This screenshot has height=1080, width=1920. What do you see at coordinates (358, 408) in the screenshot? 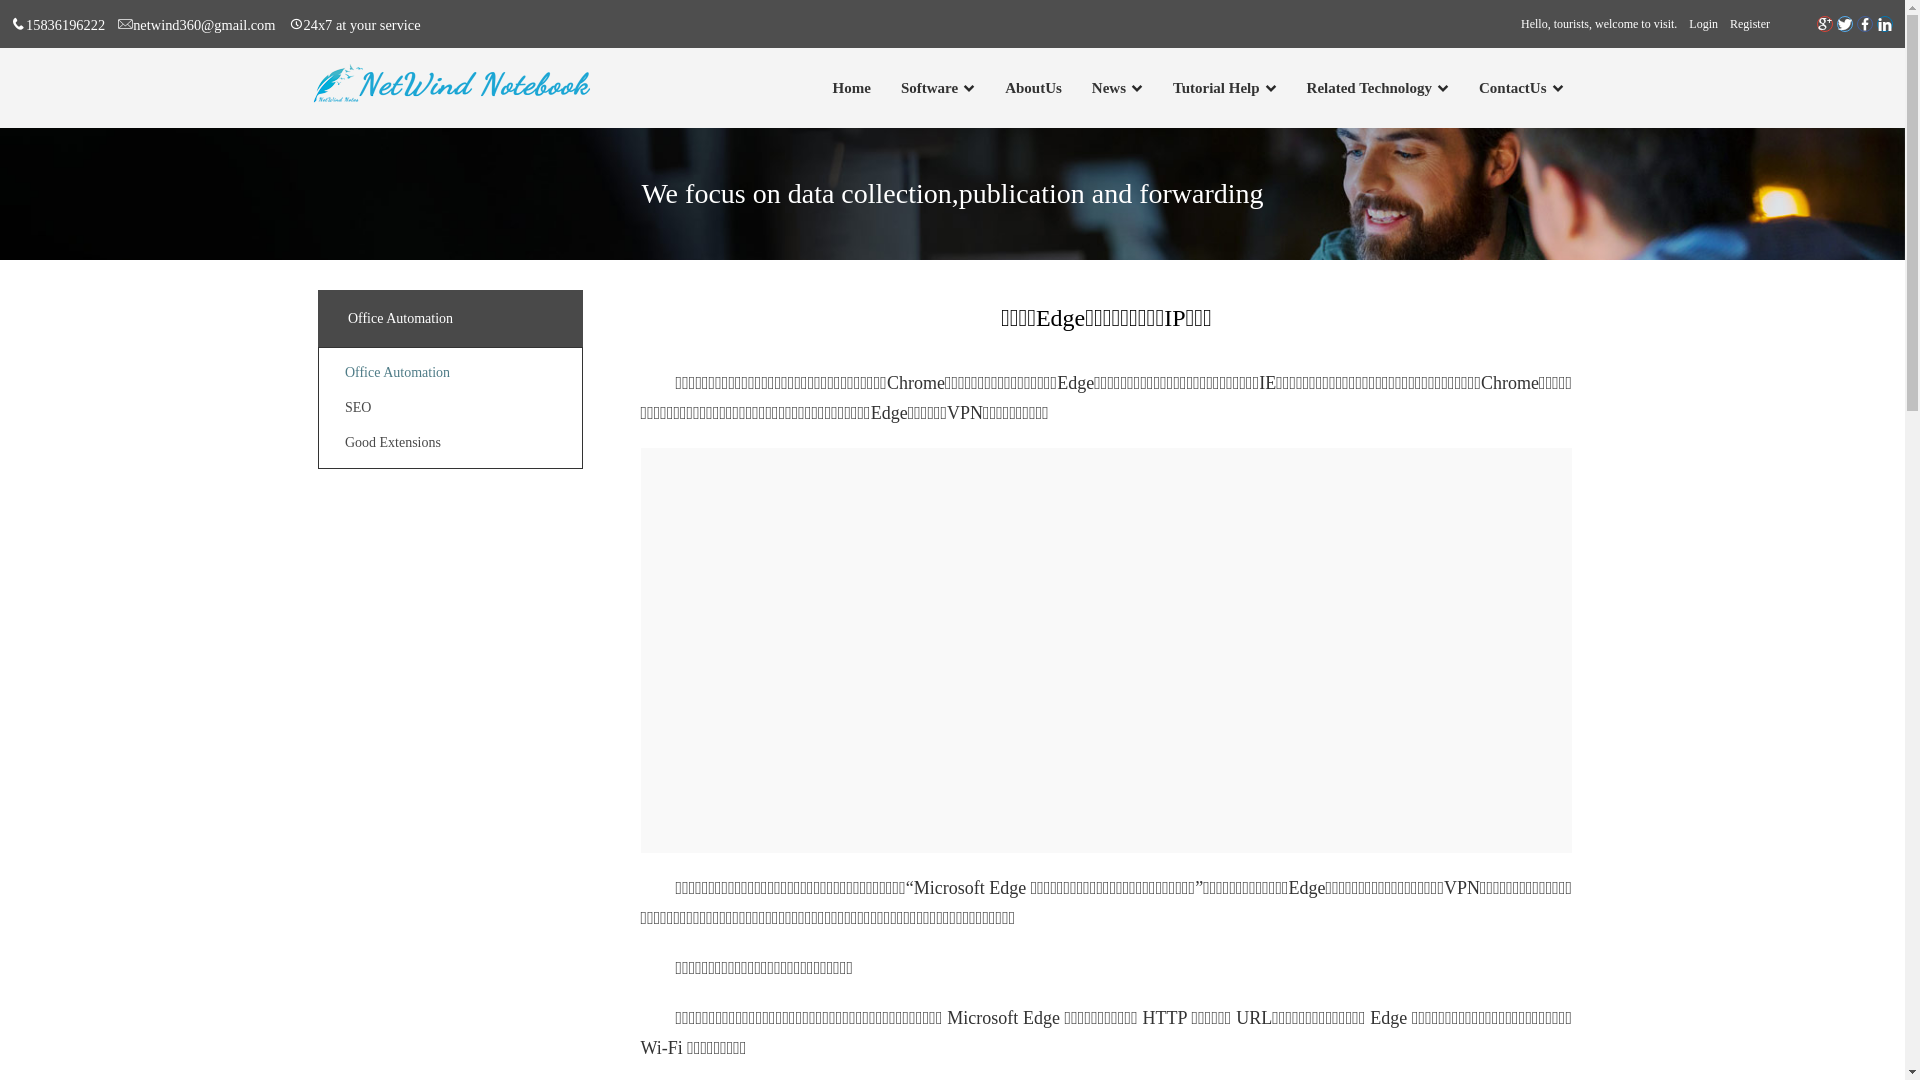
I see `SEO` at bounding box center [358, 408].